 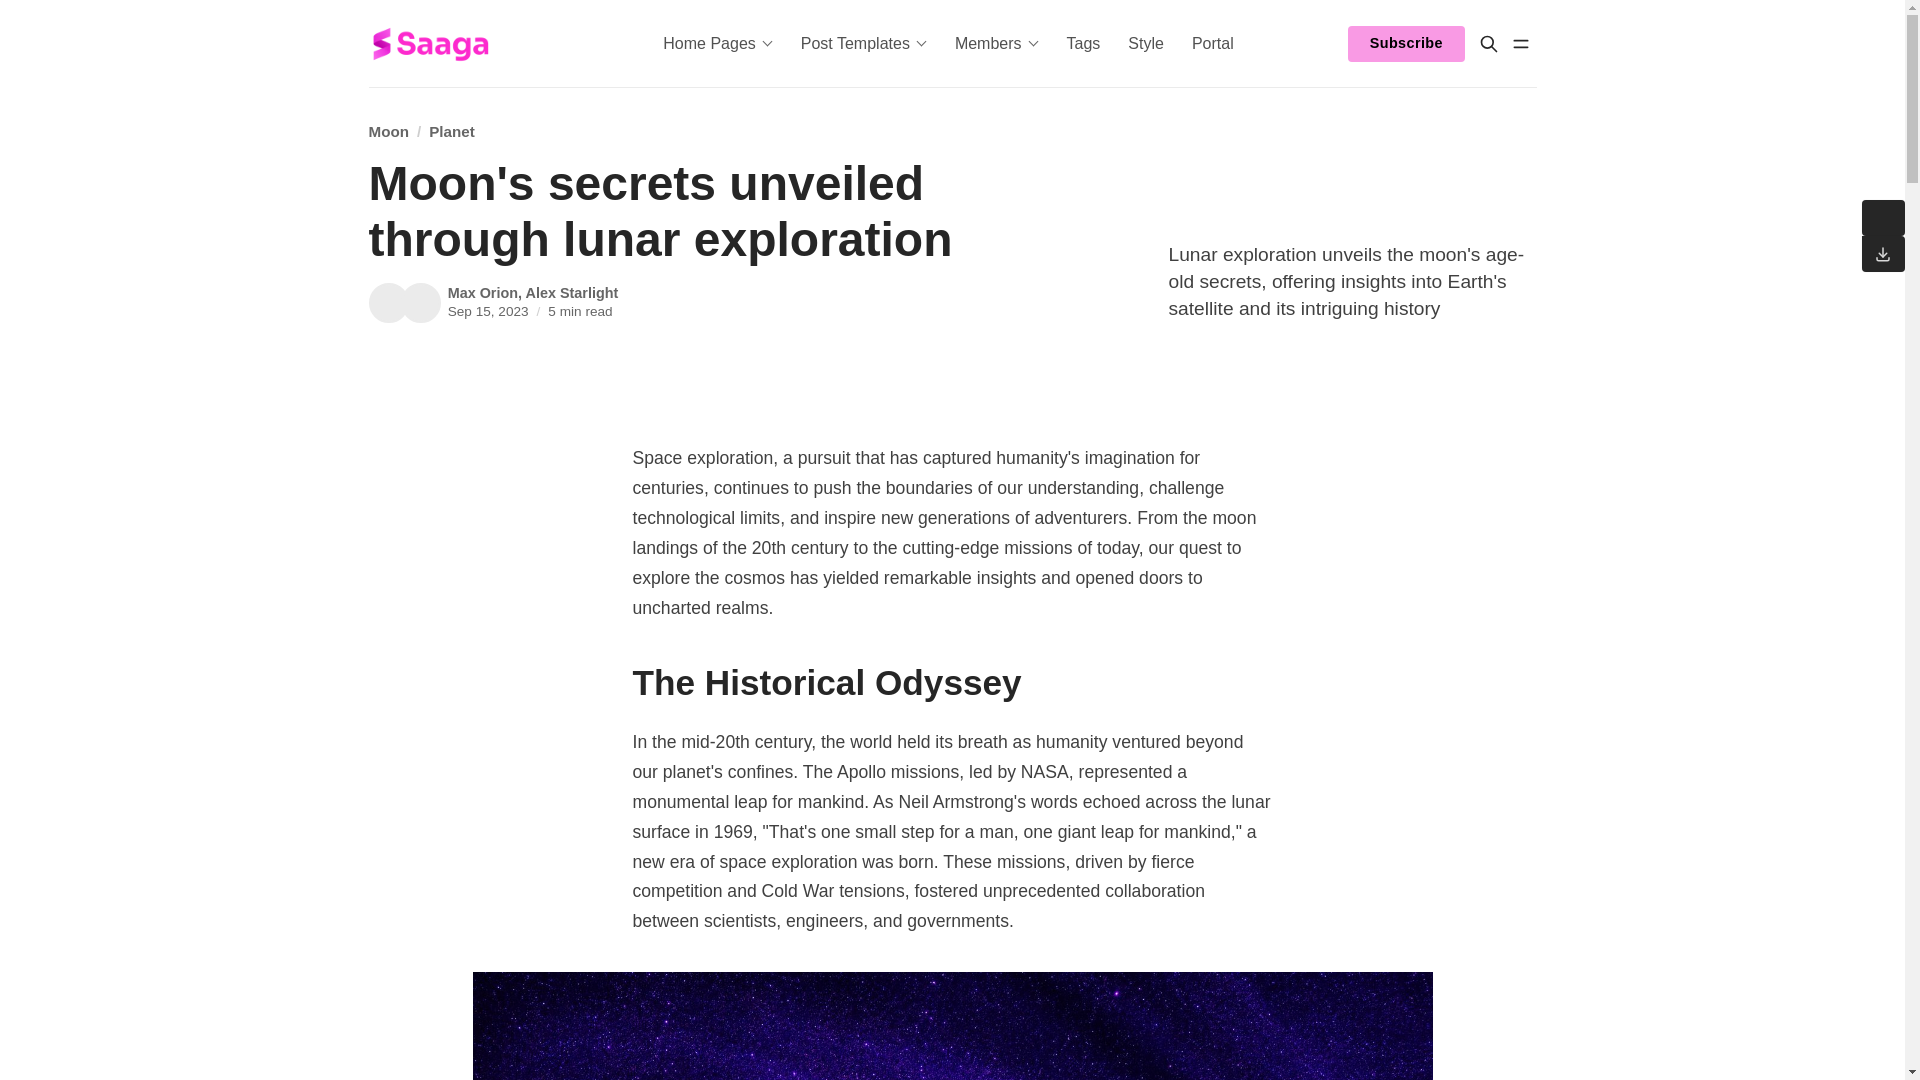 What do you see at coordinates (718, 44) in the screenshot?
I see `Home Pages` at bounding box center [718, 44].